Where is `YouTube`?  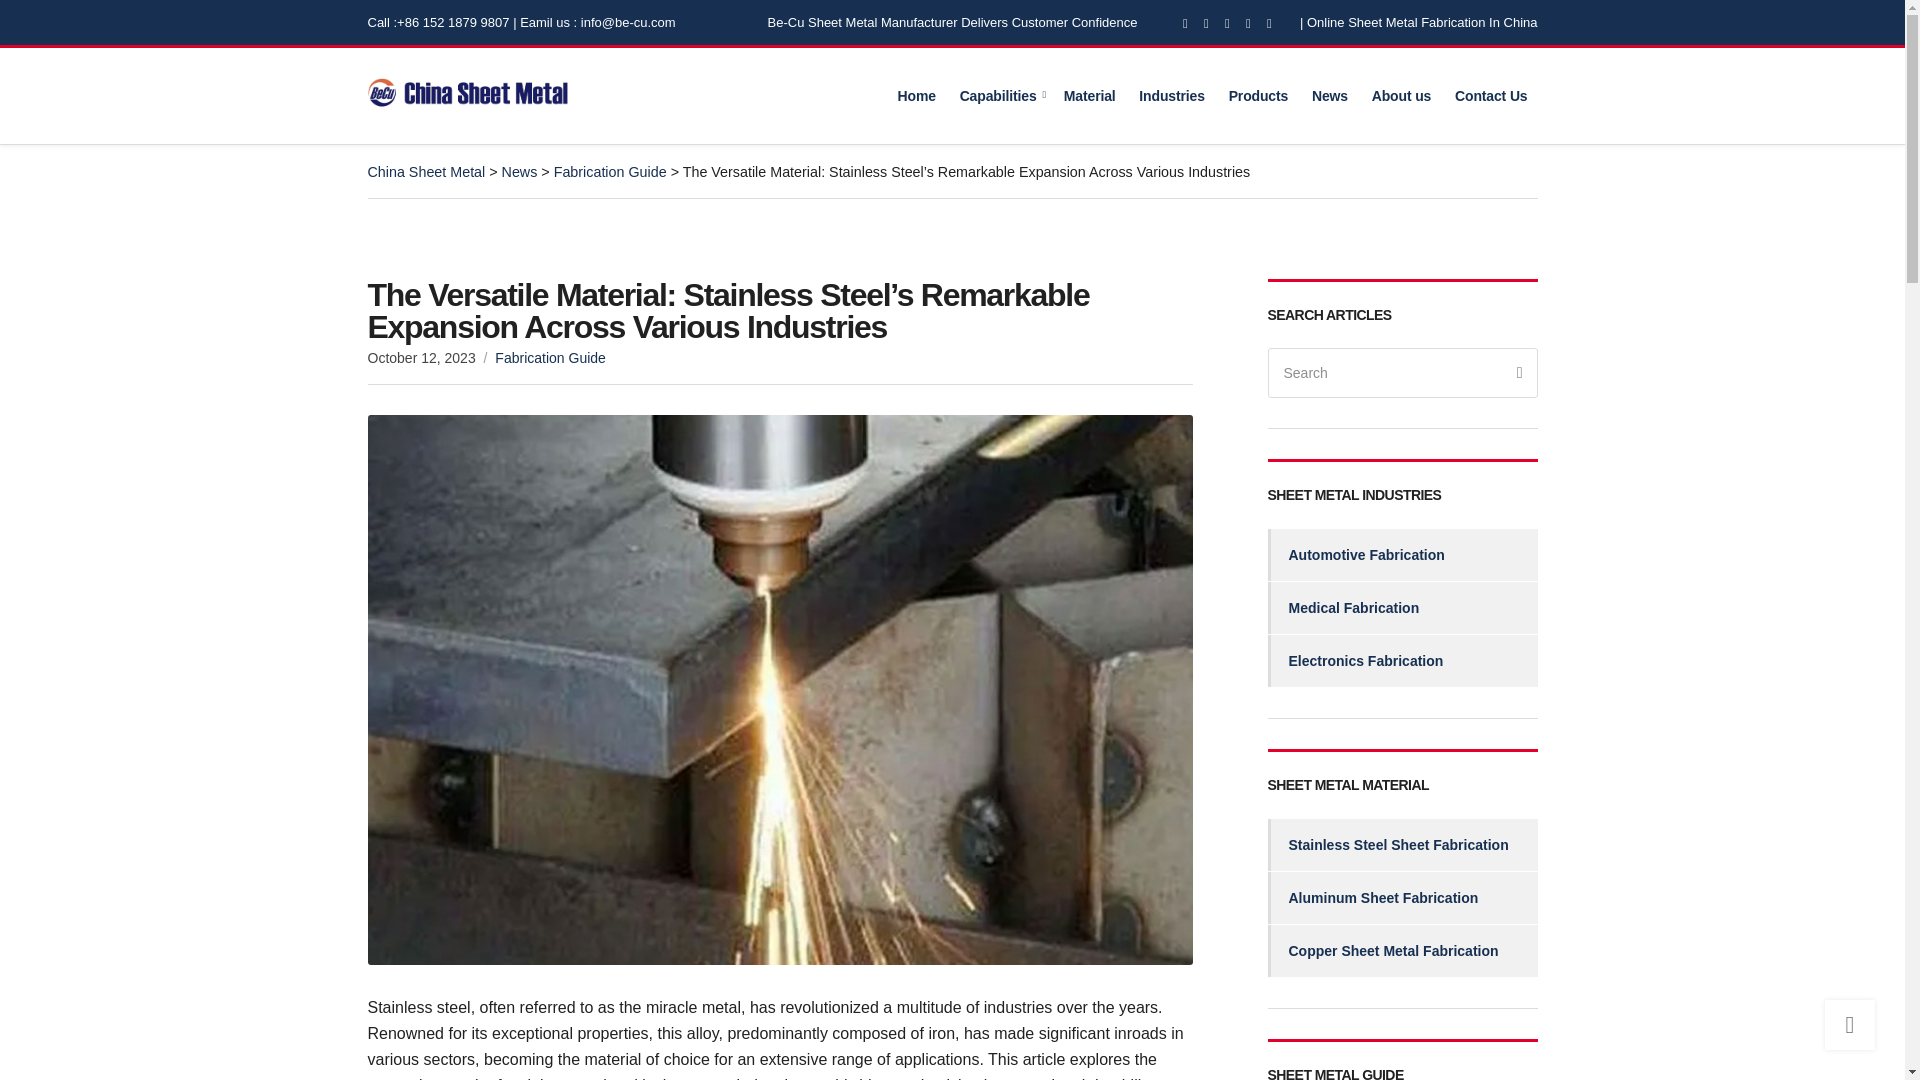
YouTube is located at coordinates (1248, 22).